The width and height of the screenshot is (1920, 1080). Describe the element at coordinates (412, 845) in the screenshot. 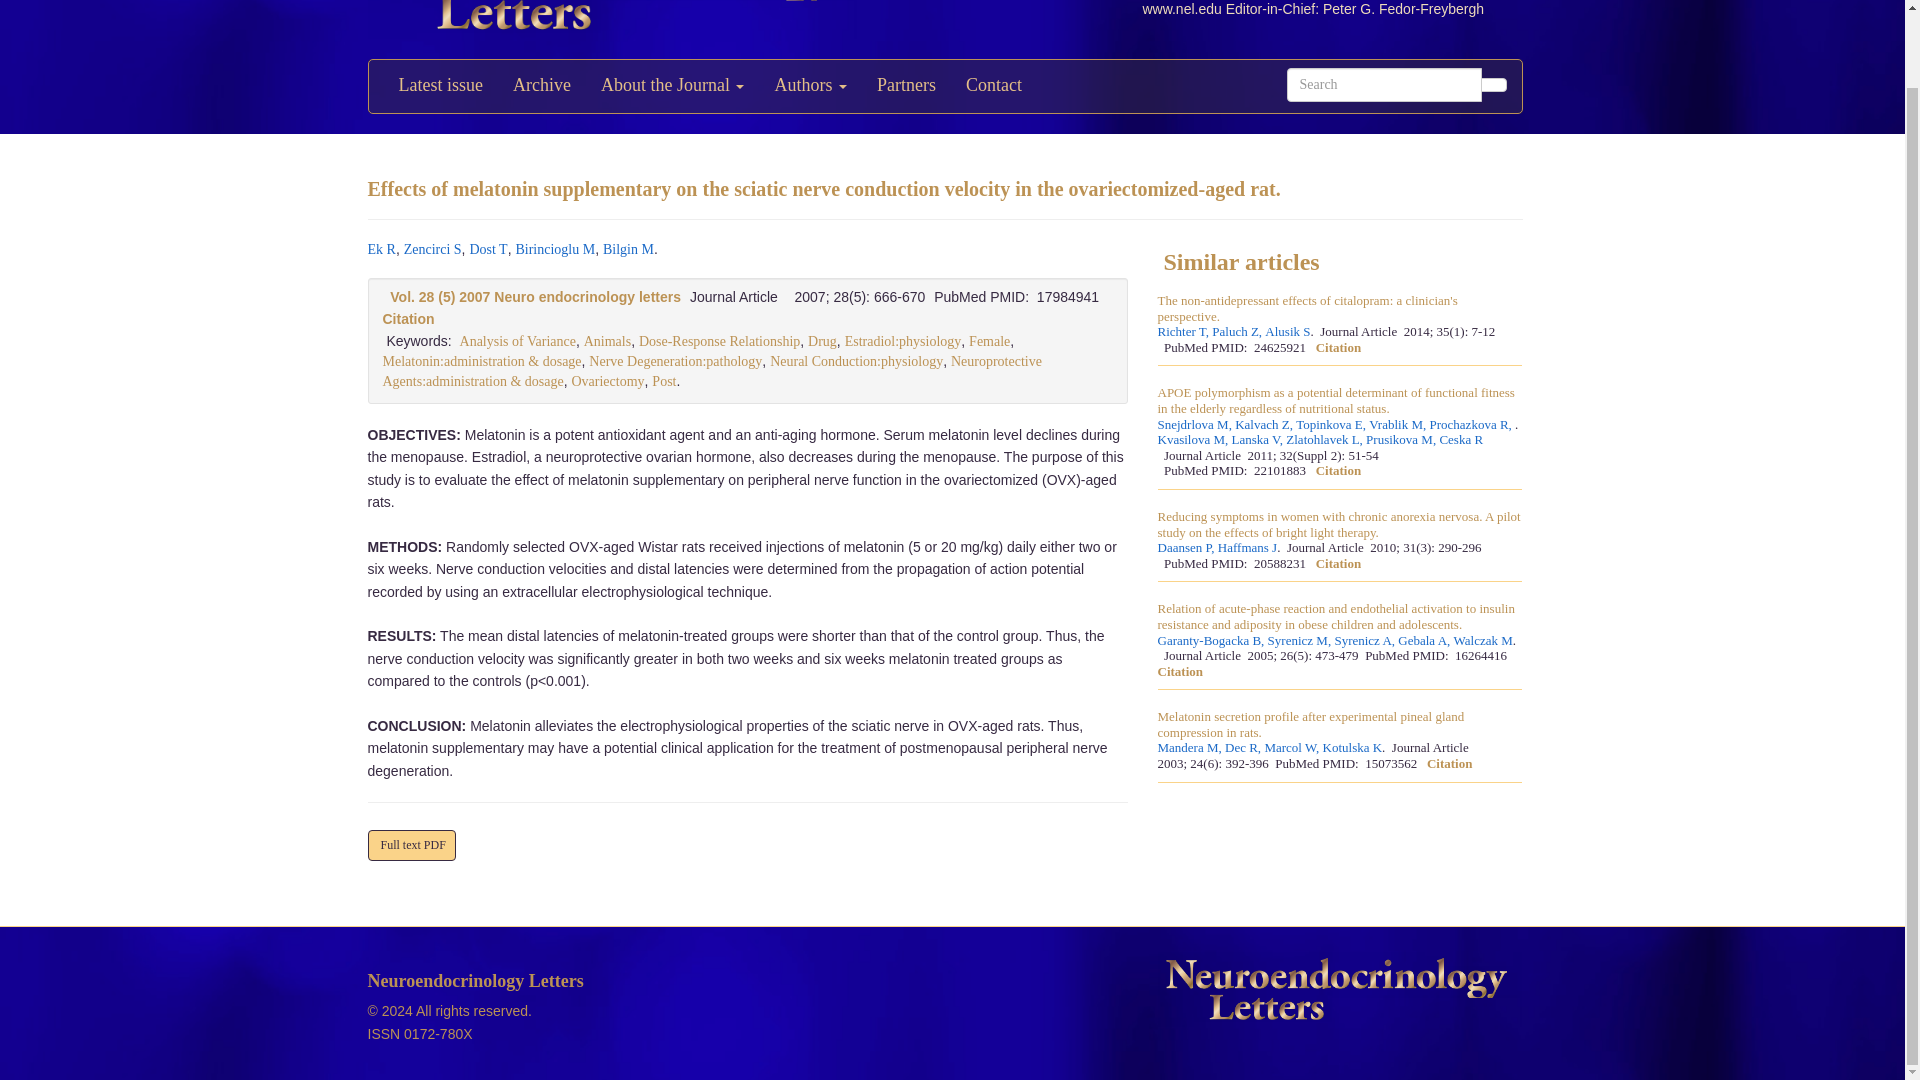

I see `NEL280507A10.pdf` at that location.